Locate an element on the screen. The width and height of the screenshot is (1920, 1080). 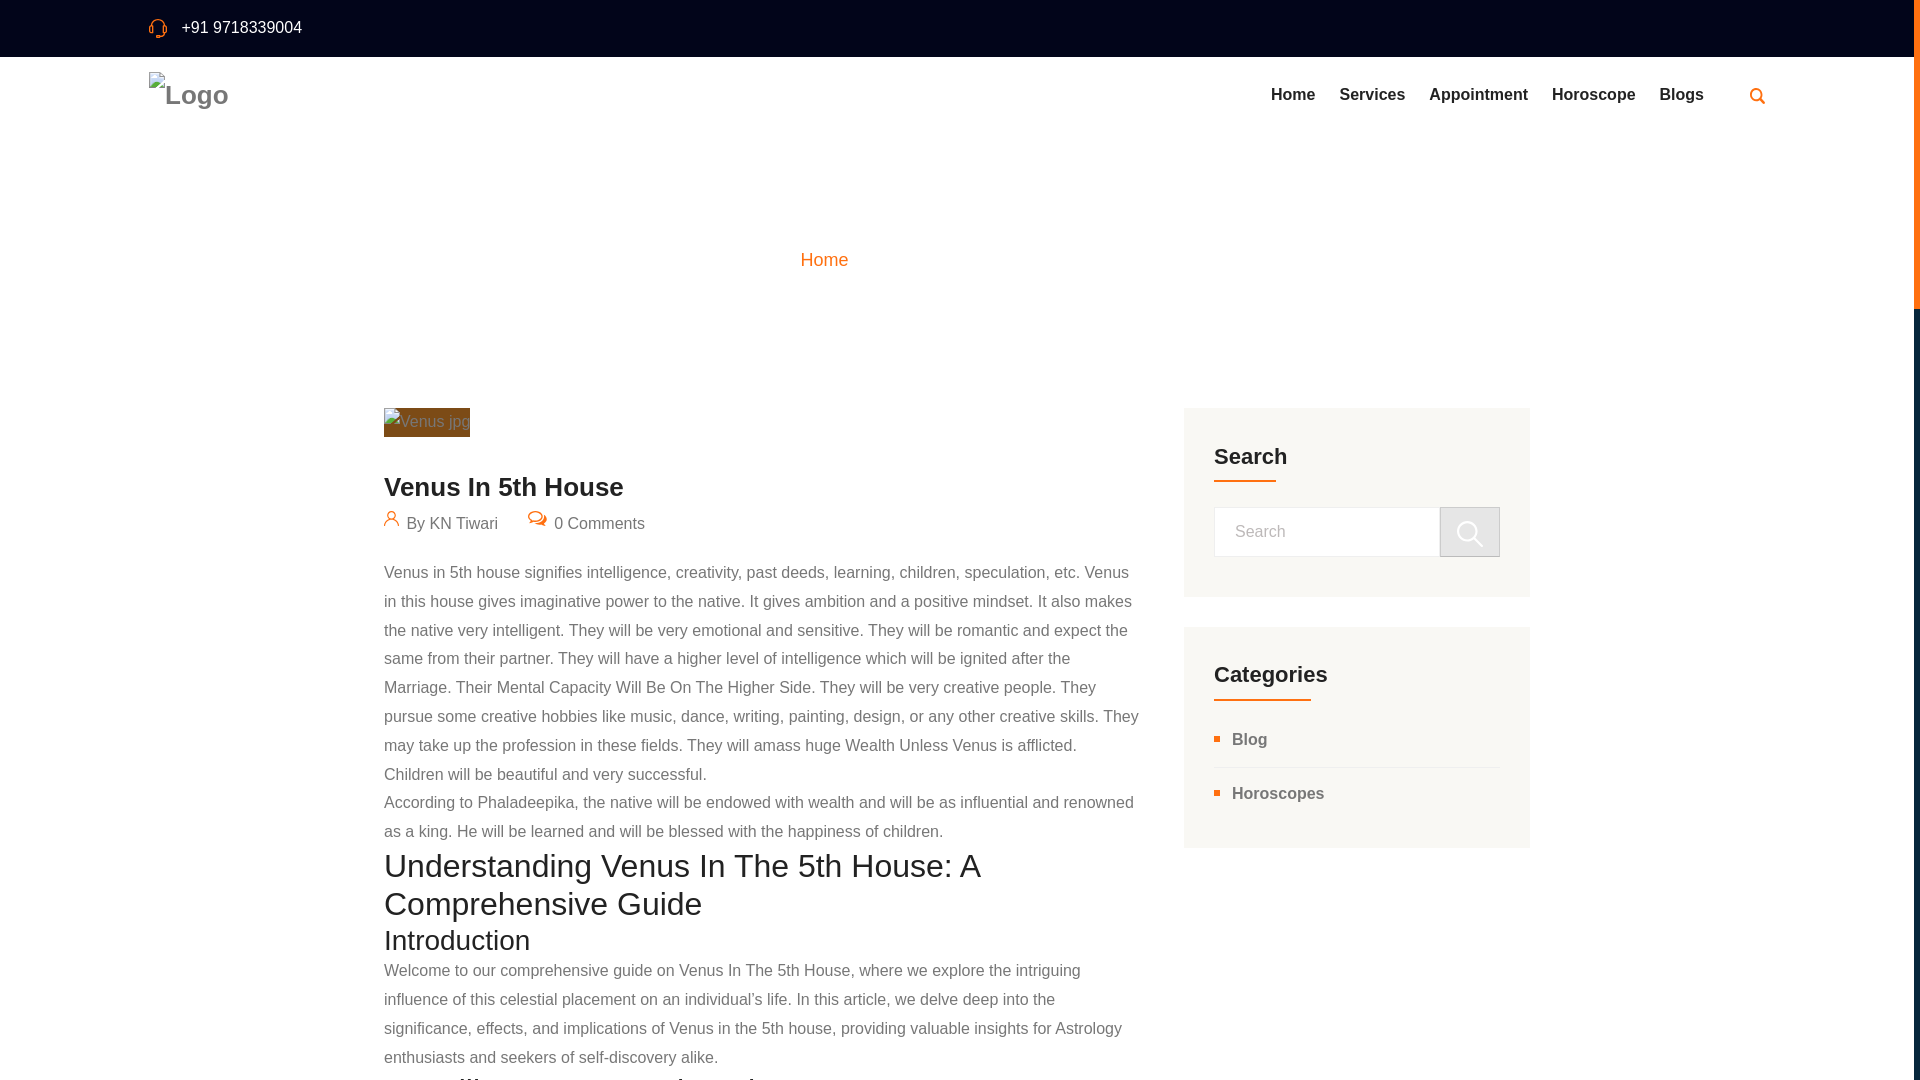
Mental Capacity Will Be On The Higher Side is located at coordinates (654, 687).